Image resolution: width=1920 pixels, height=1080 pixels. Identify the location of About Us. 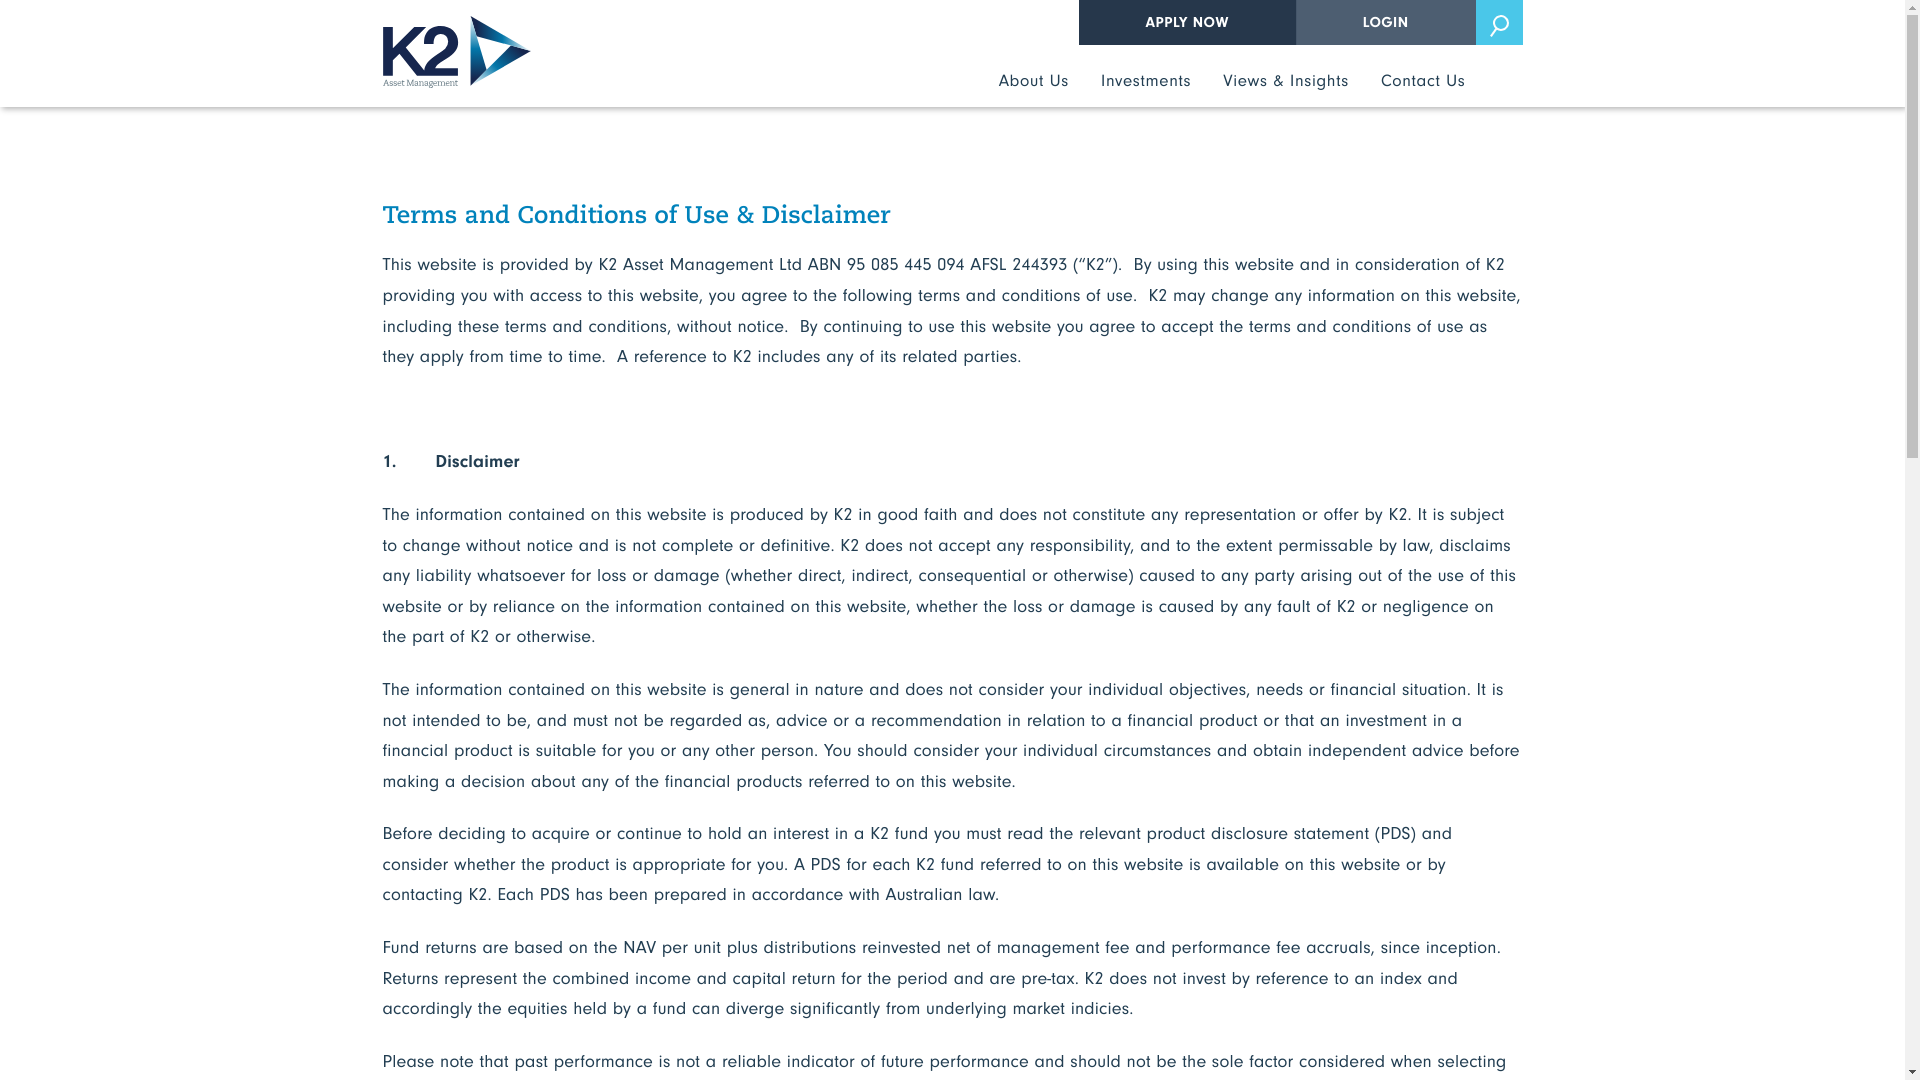
(1034, 88).